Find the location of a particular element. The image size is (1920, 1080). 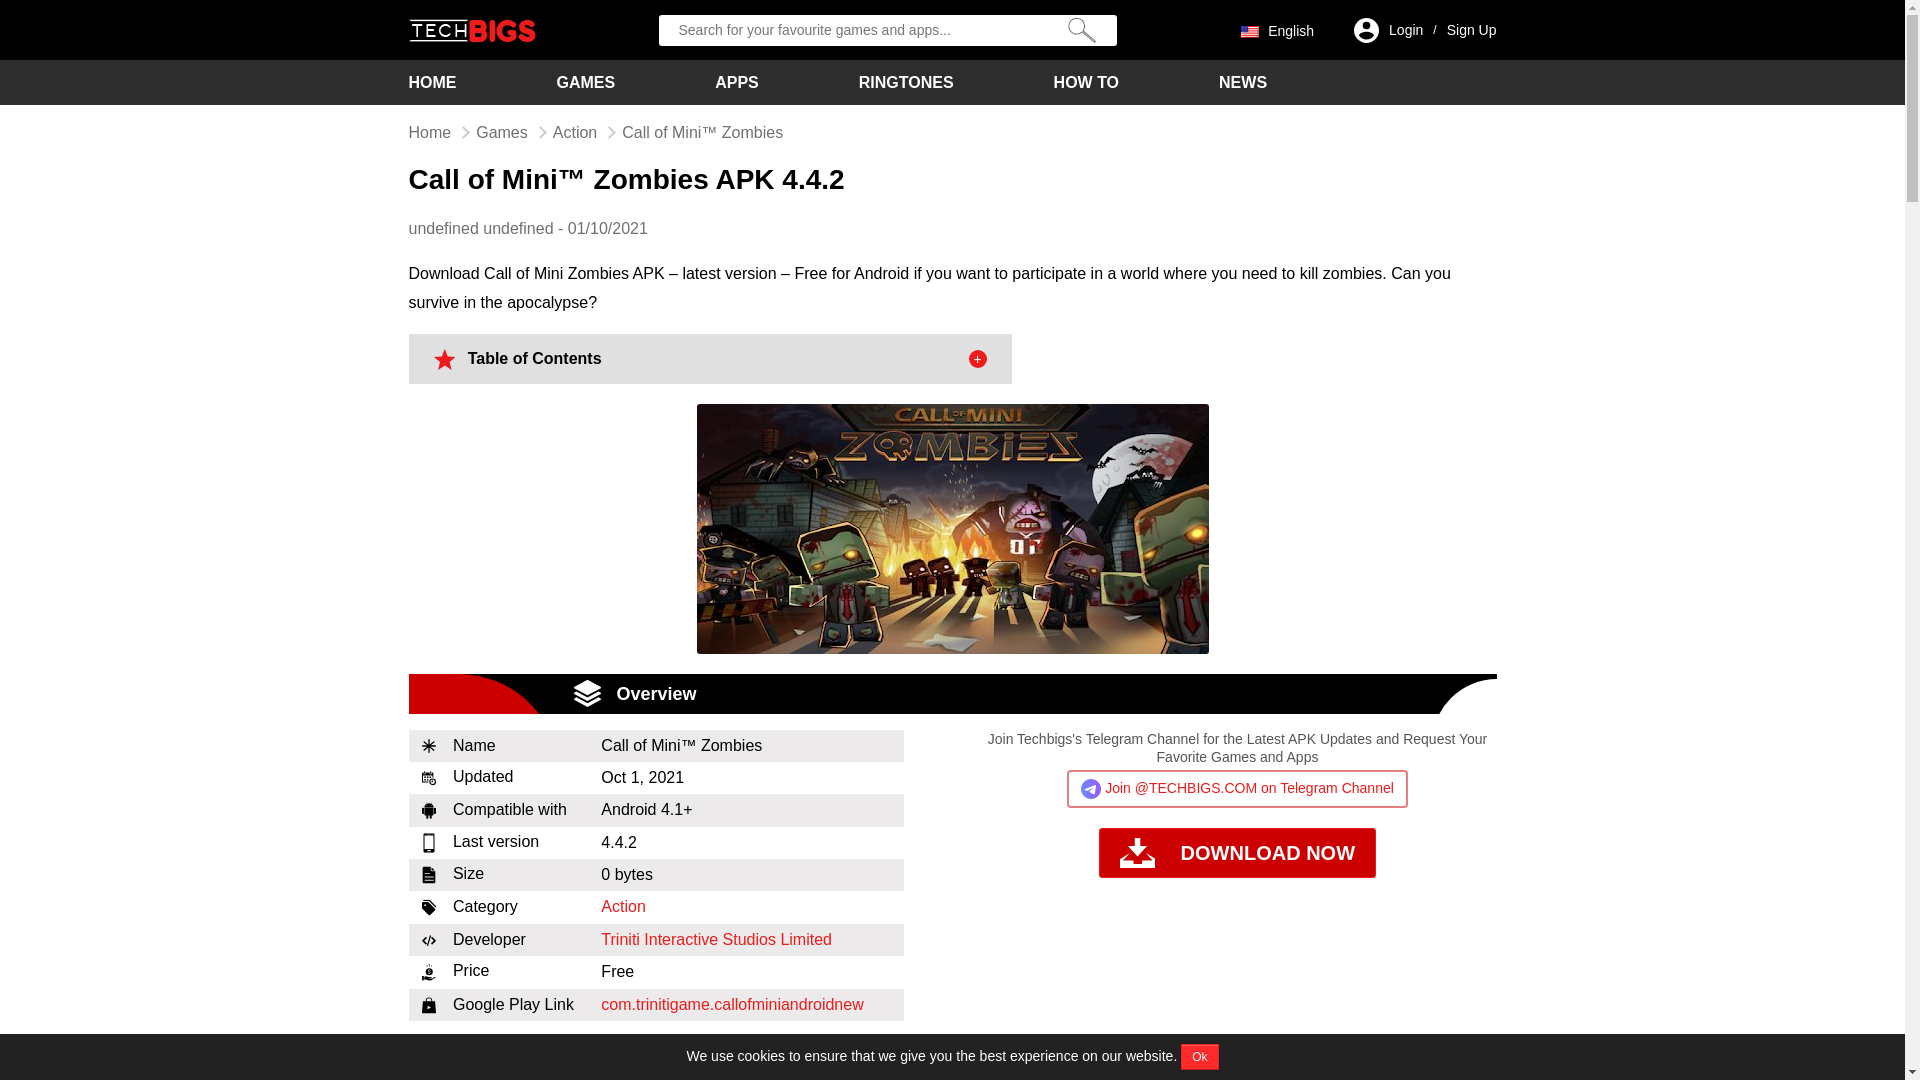

GAMES is located at coordinates (585, 82).